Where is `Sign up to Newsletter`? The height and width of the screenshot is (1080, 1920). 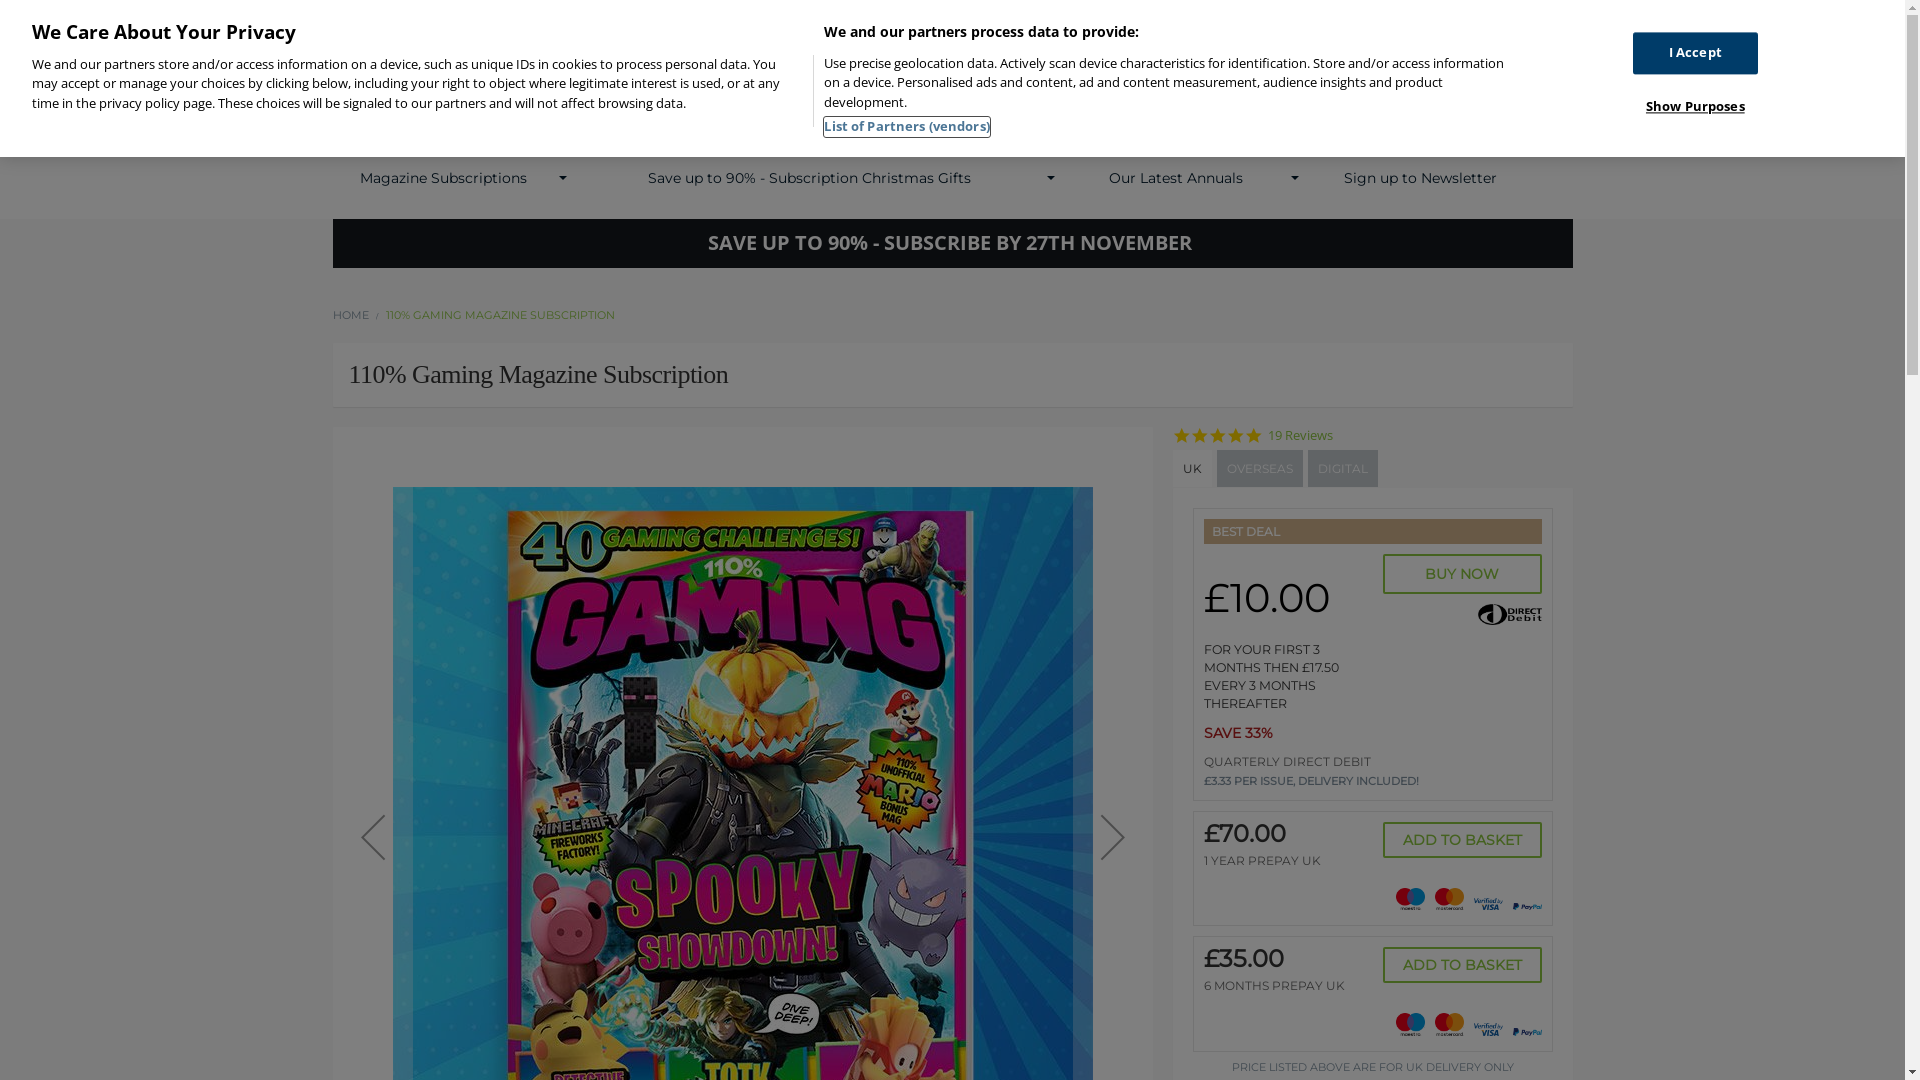 Sign up to Newsletter is located at coordinates (1420, 178).